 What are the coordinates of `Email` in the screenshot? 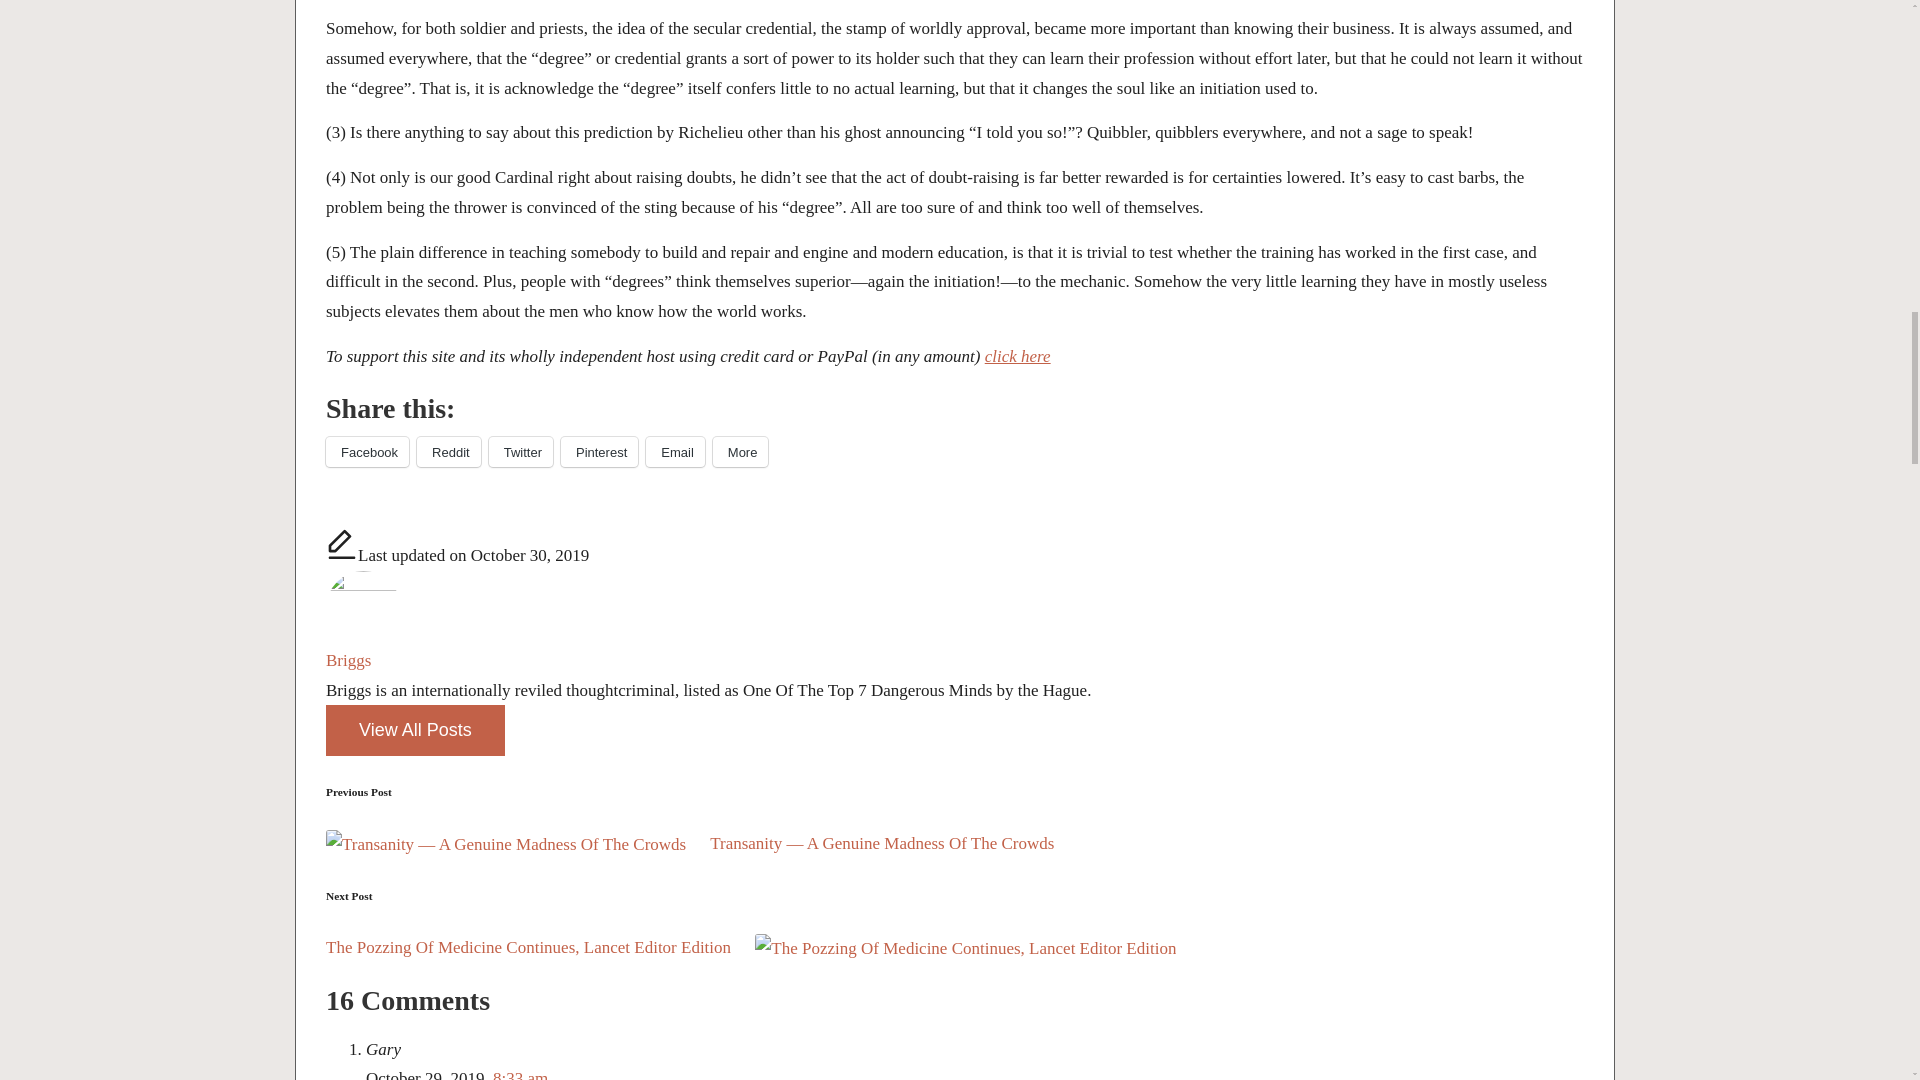 It's located at (674, 452).